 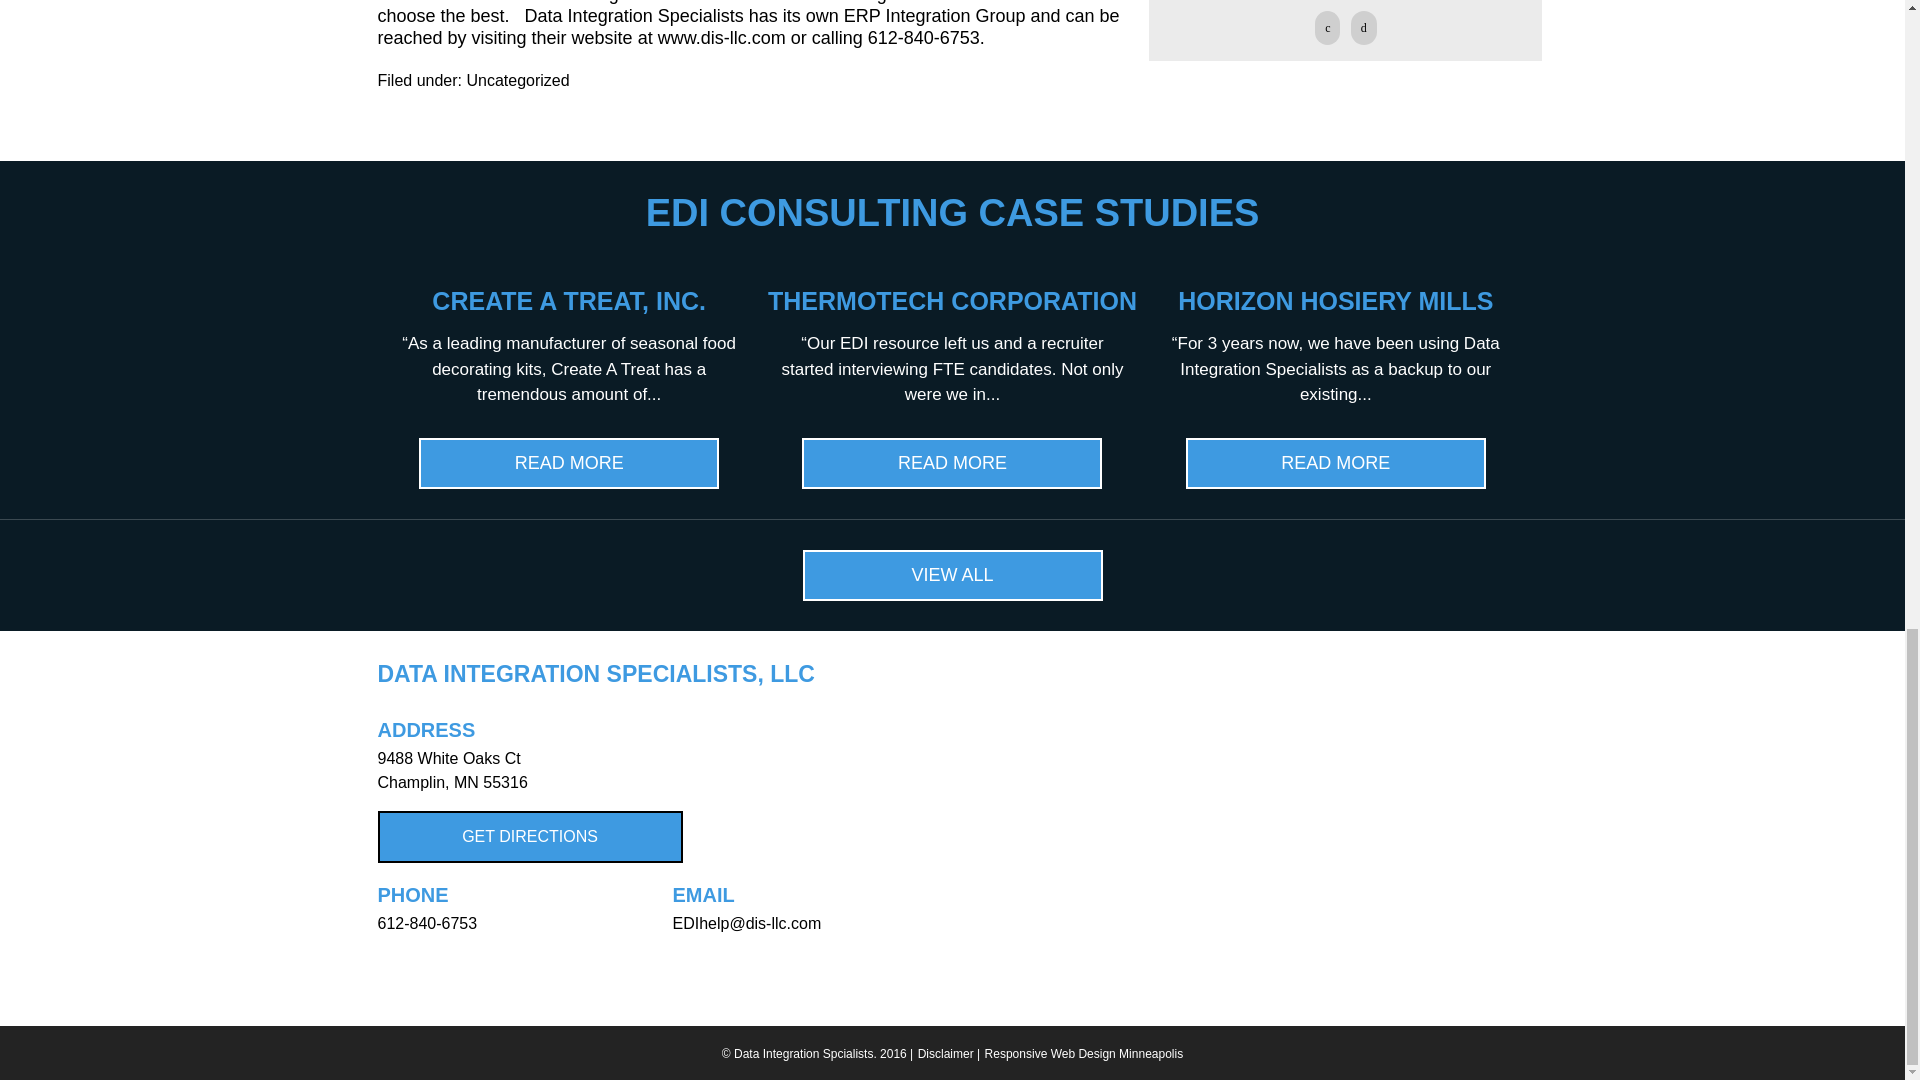 I want to click on Responsive Web Design Minneapolis, so click(x=1084, y=1053).